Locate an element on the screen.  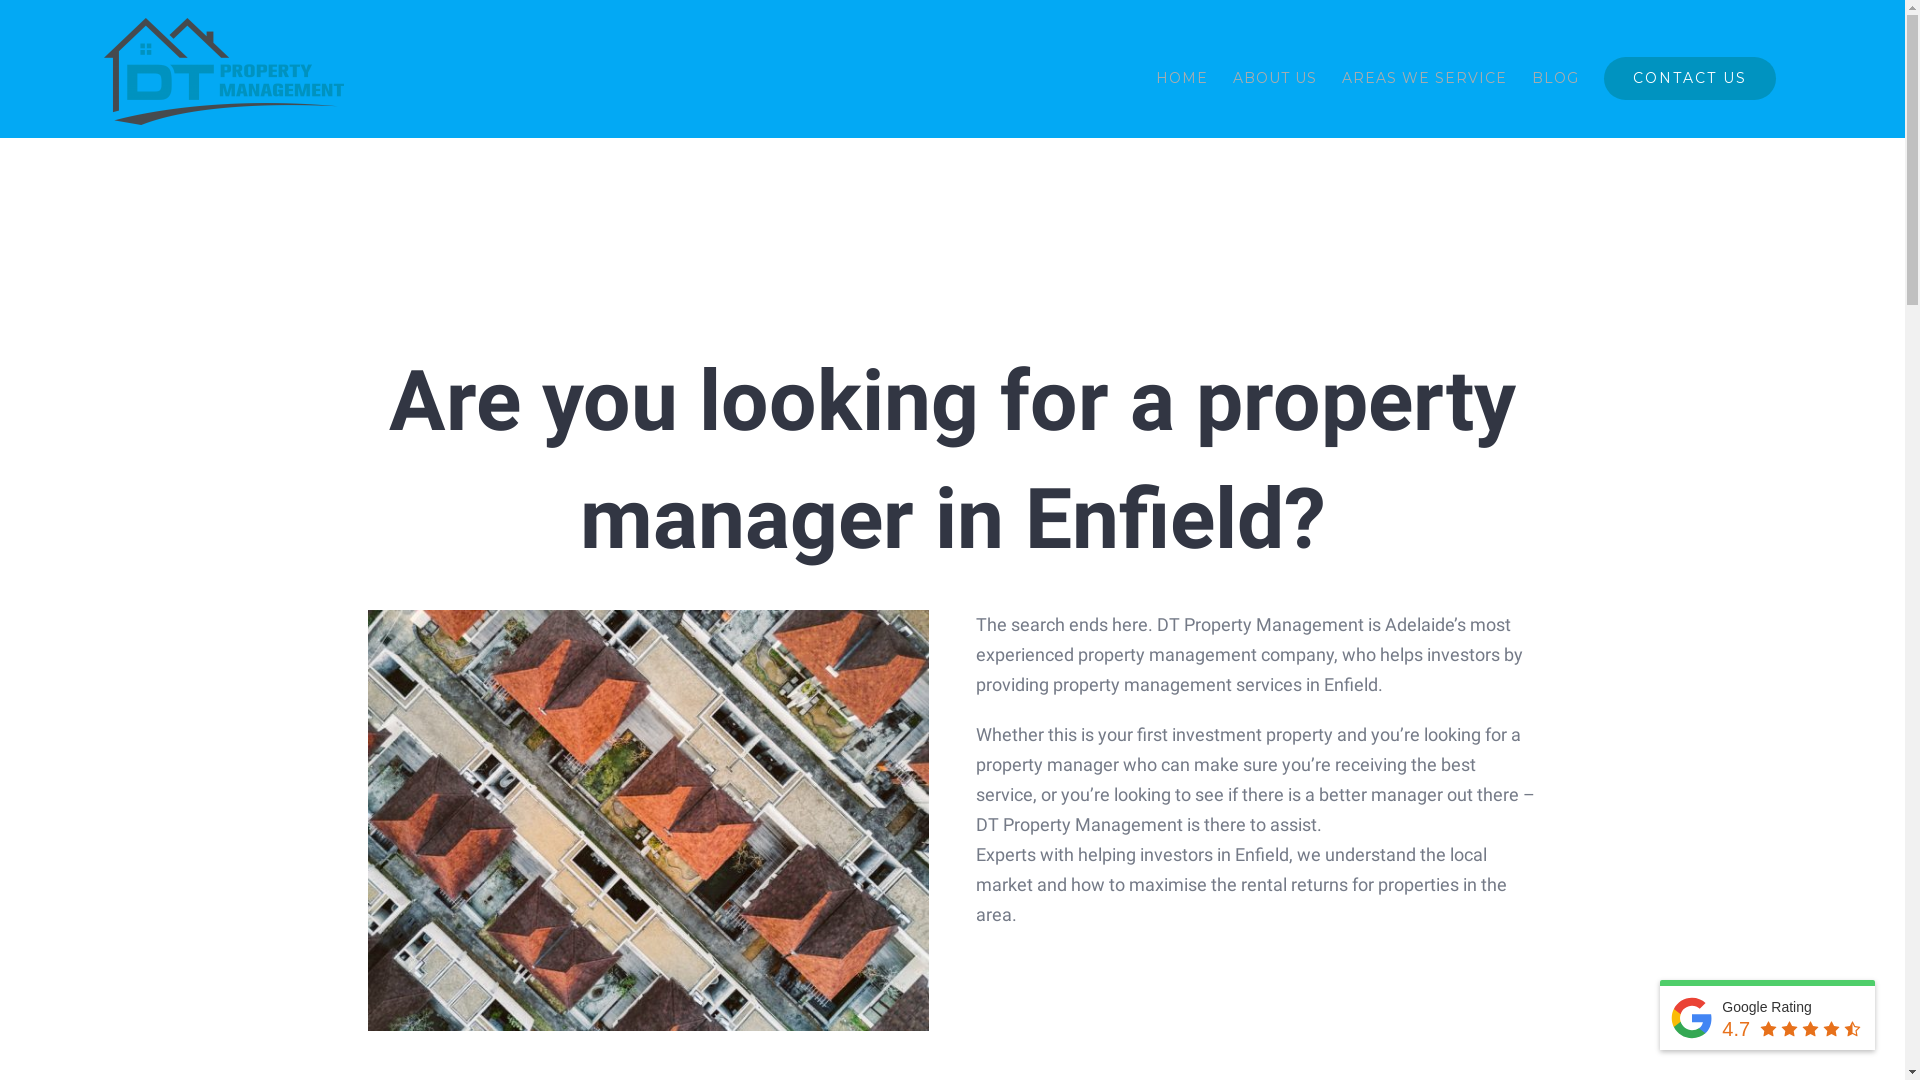
CONTACT US is located at coordinates (1690, 78).